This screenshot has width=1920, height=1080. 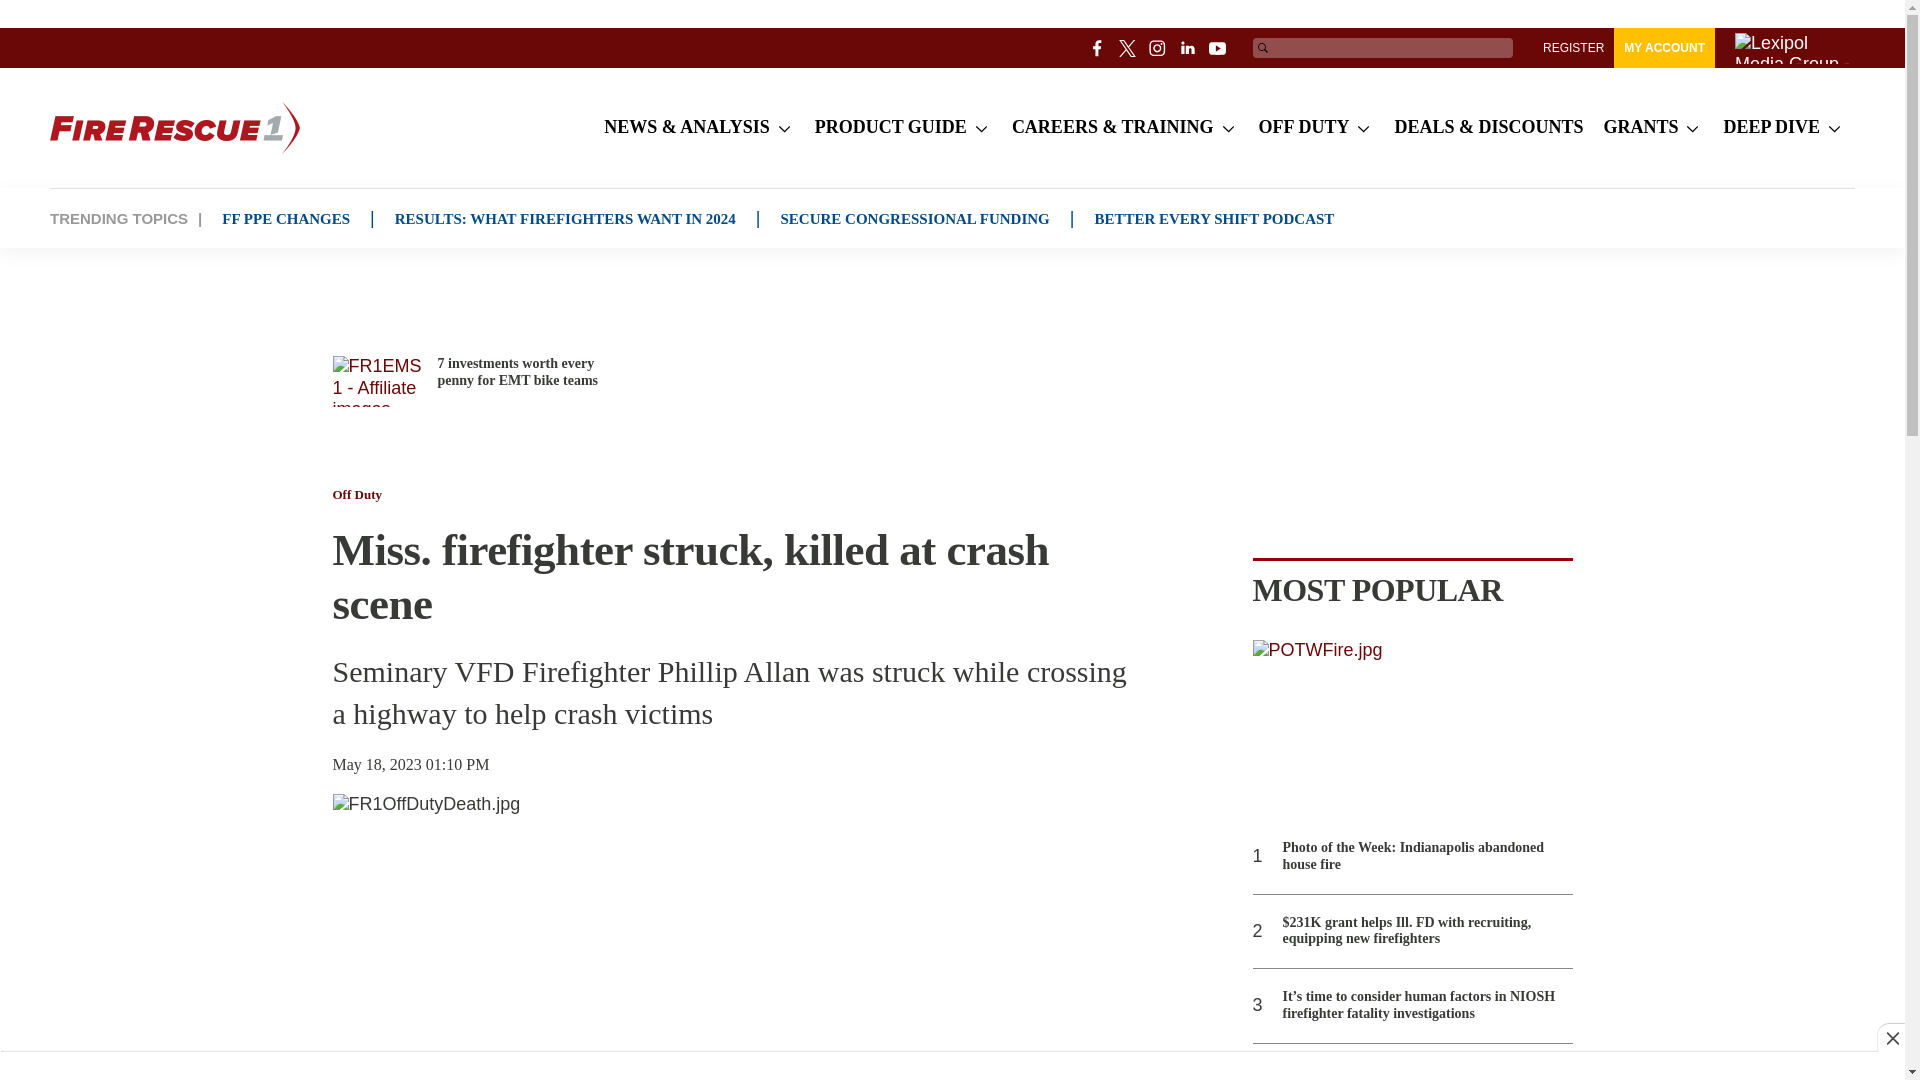 I want to click on twitter, so click(x=1128, y=48).